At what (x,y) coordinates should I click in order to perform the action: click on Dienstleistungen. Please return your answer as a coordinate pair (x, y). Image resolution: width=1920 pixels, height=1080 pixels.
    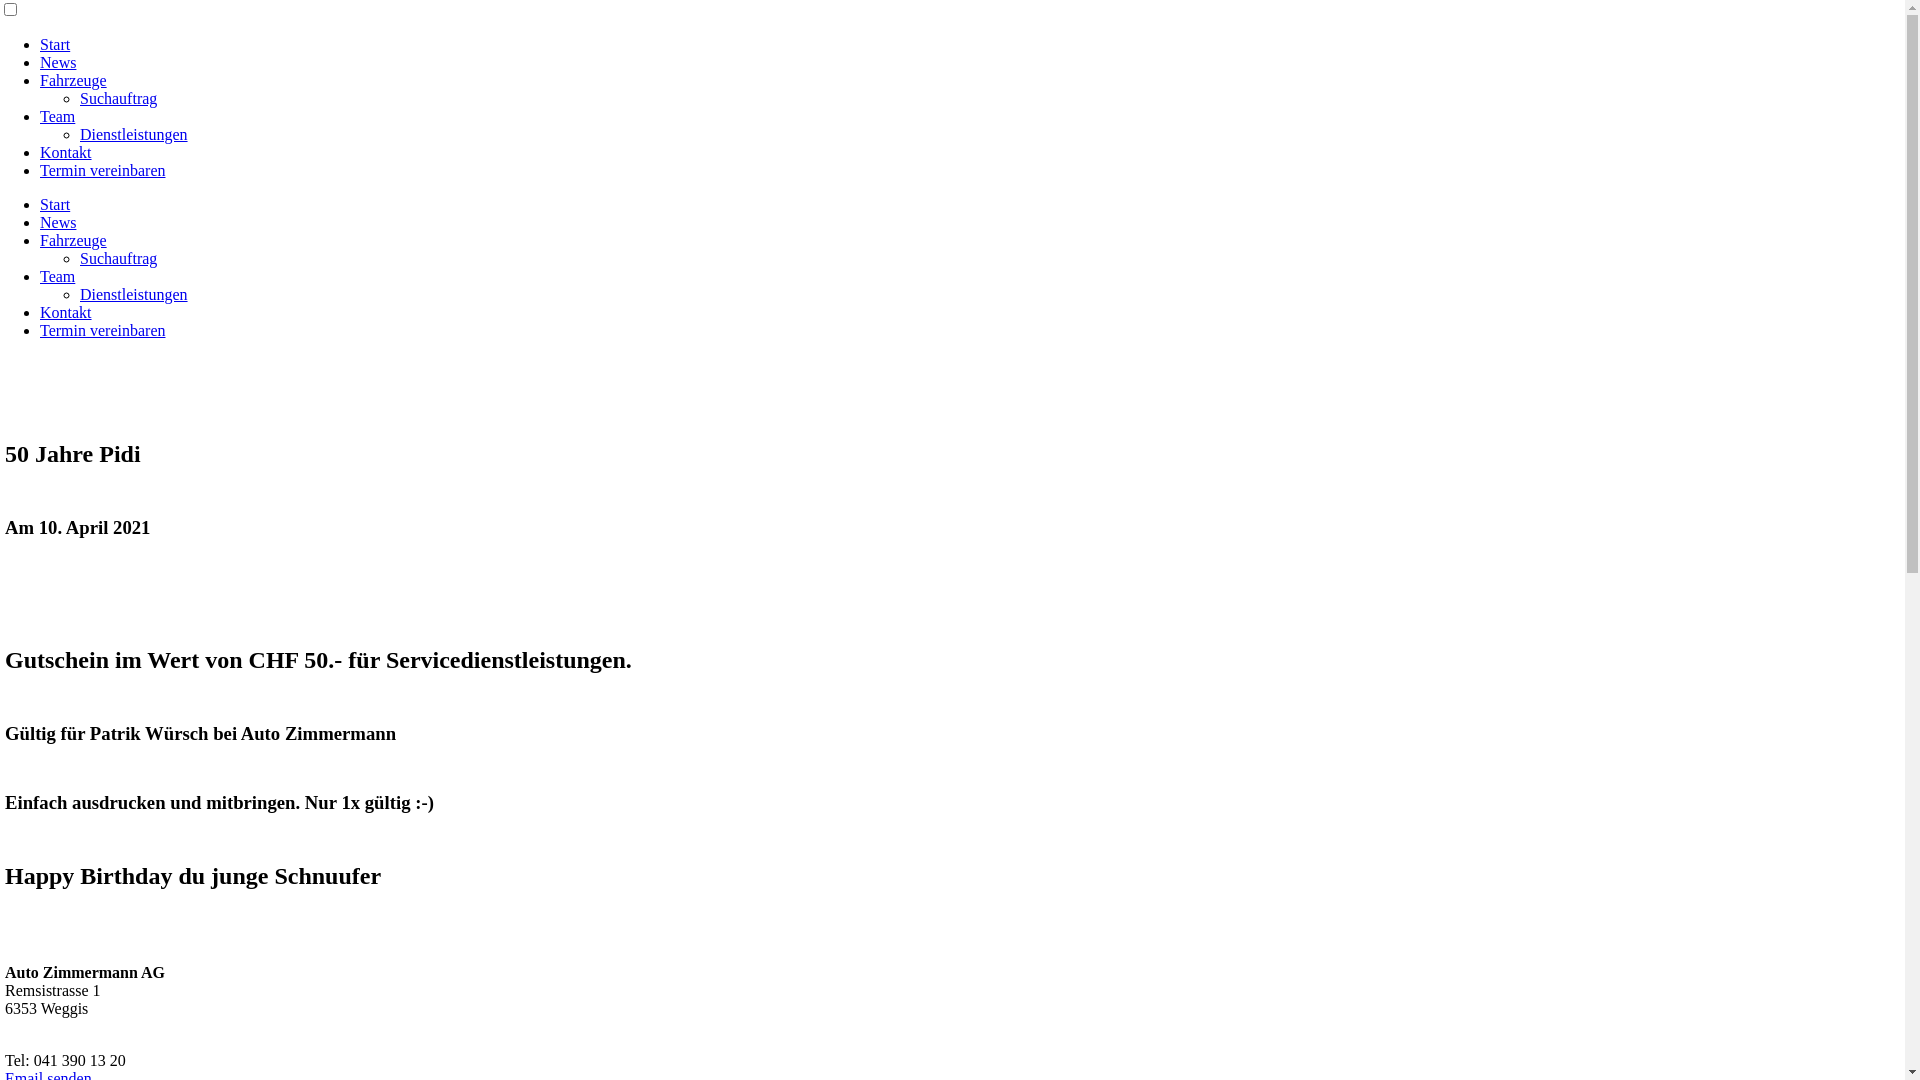
    Looking at the image, I should click on (134, 294).